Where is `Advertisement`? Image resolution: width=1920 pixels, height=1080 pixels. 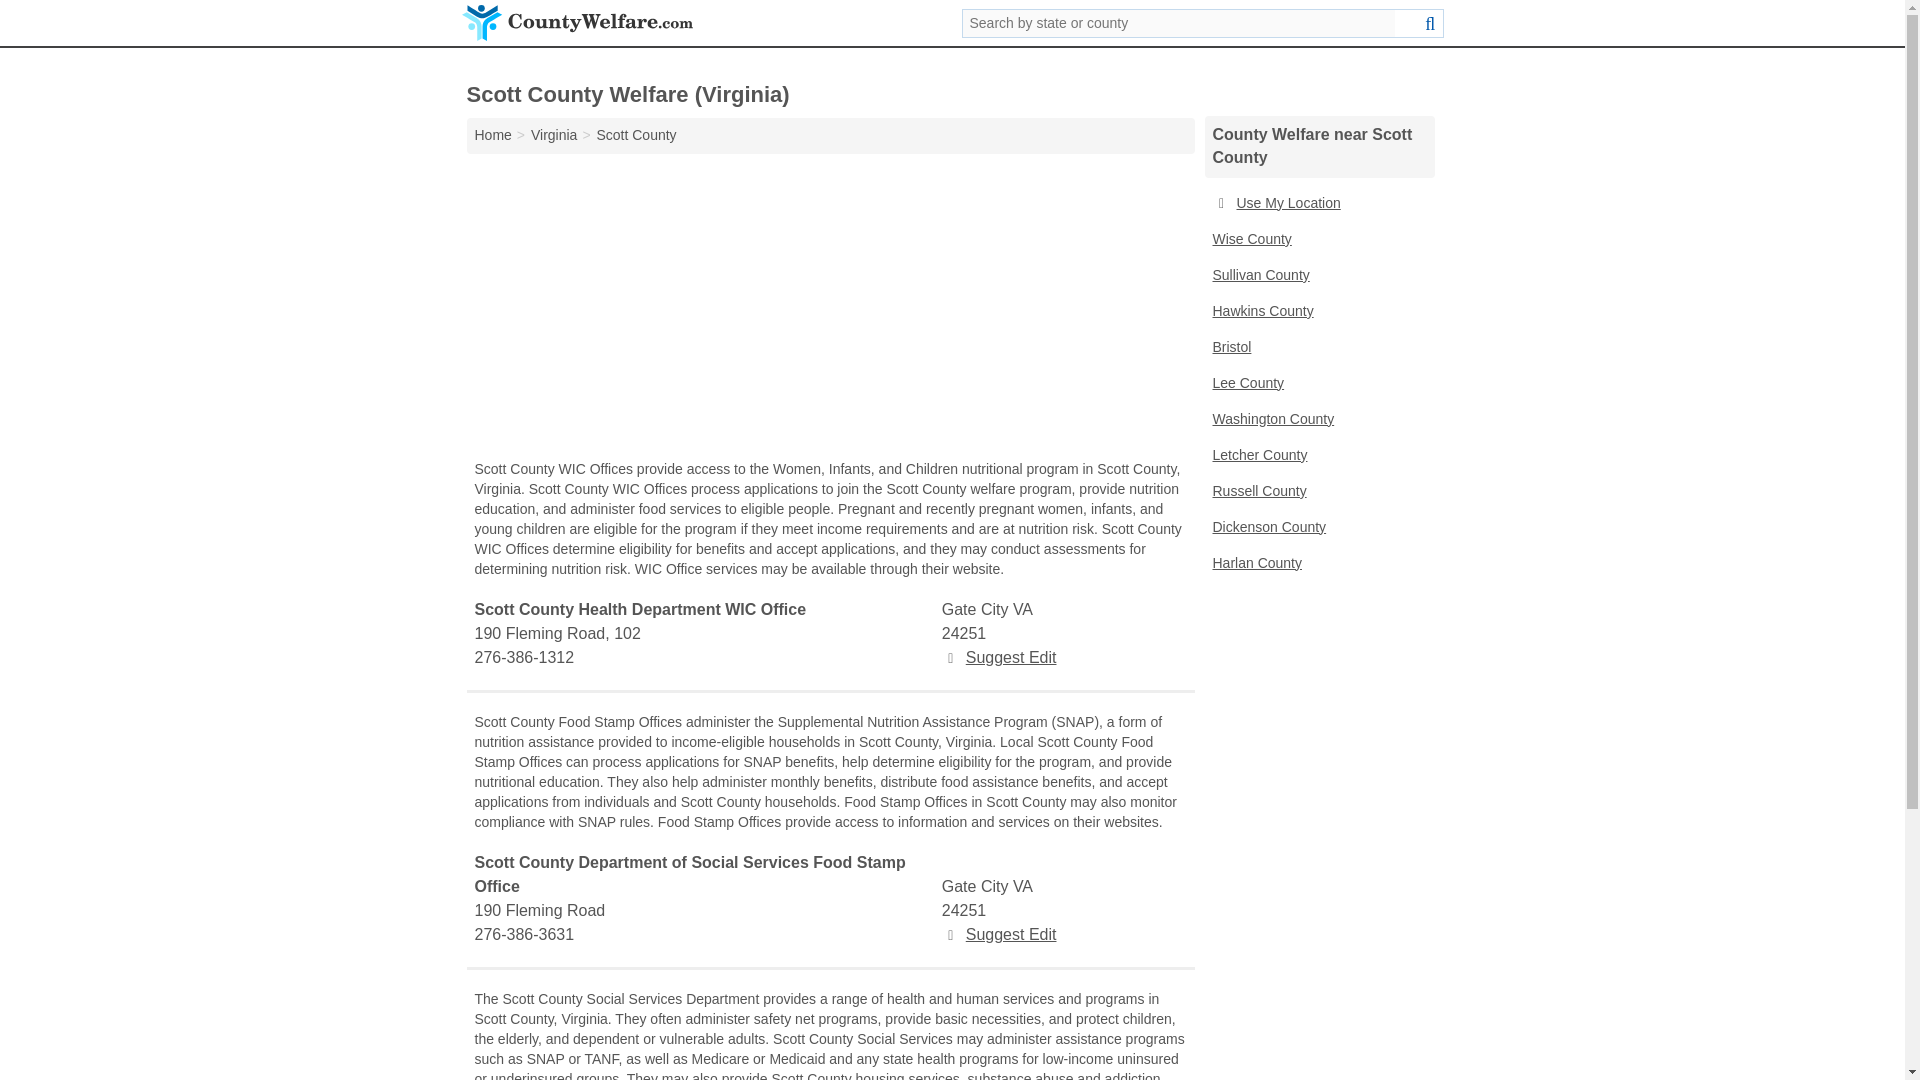 Advertisement is located at coordinates (830, 312).